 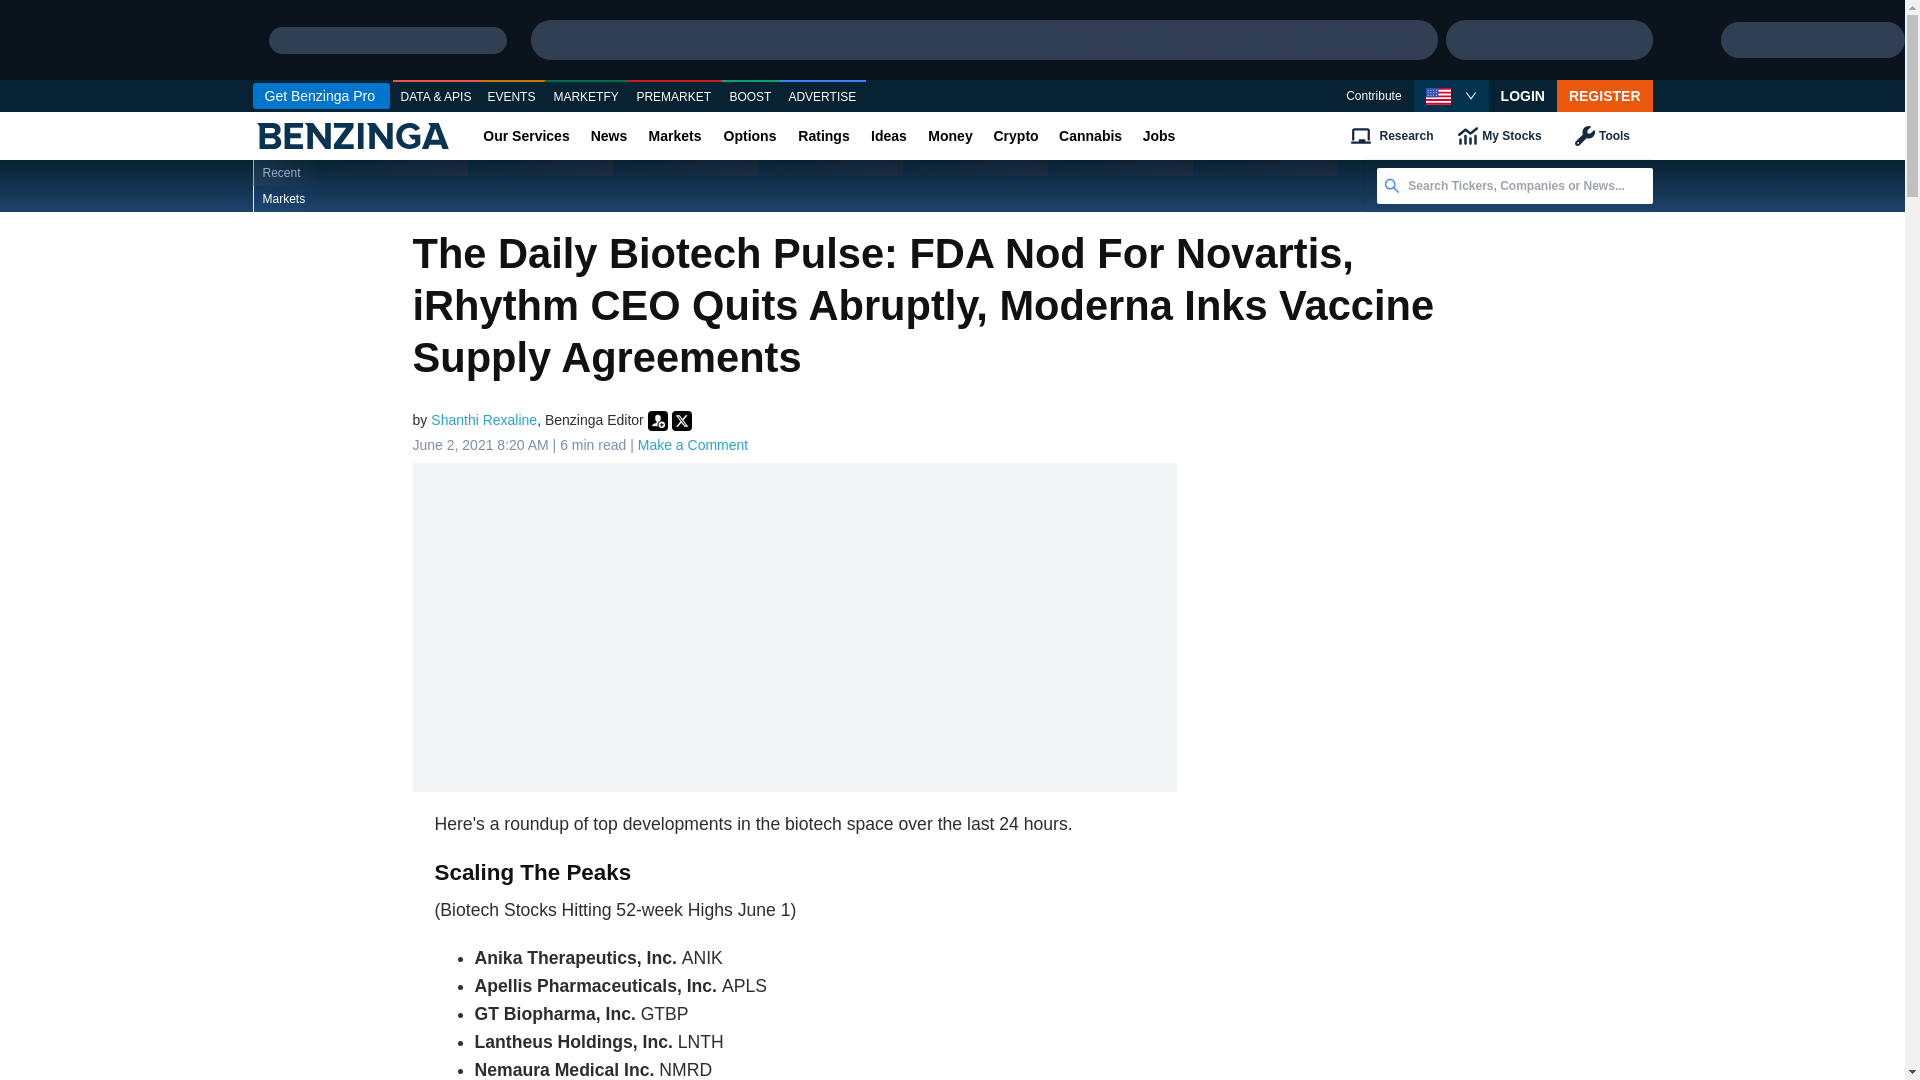 I want to click on GET THIS DEAL, so click(x=1548, y=40).